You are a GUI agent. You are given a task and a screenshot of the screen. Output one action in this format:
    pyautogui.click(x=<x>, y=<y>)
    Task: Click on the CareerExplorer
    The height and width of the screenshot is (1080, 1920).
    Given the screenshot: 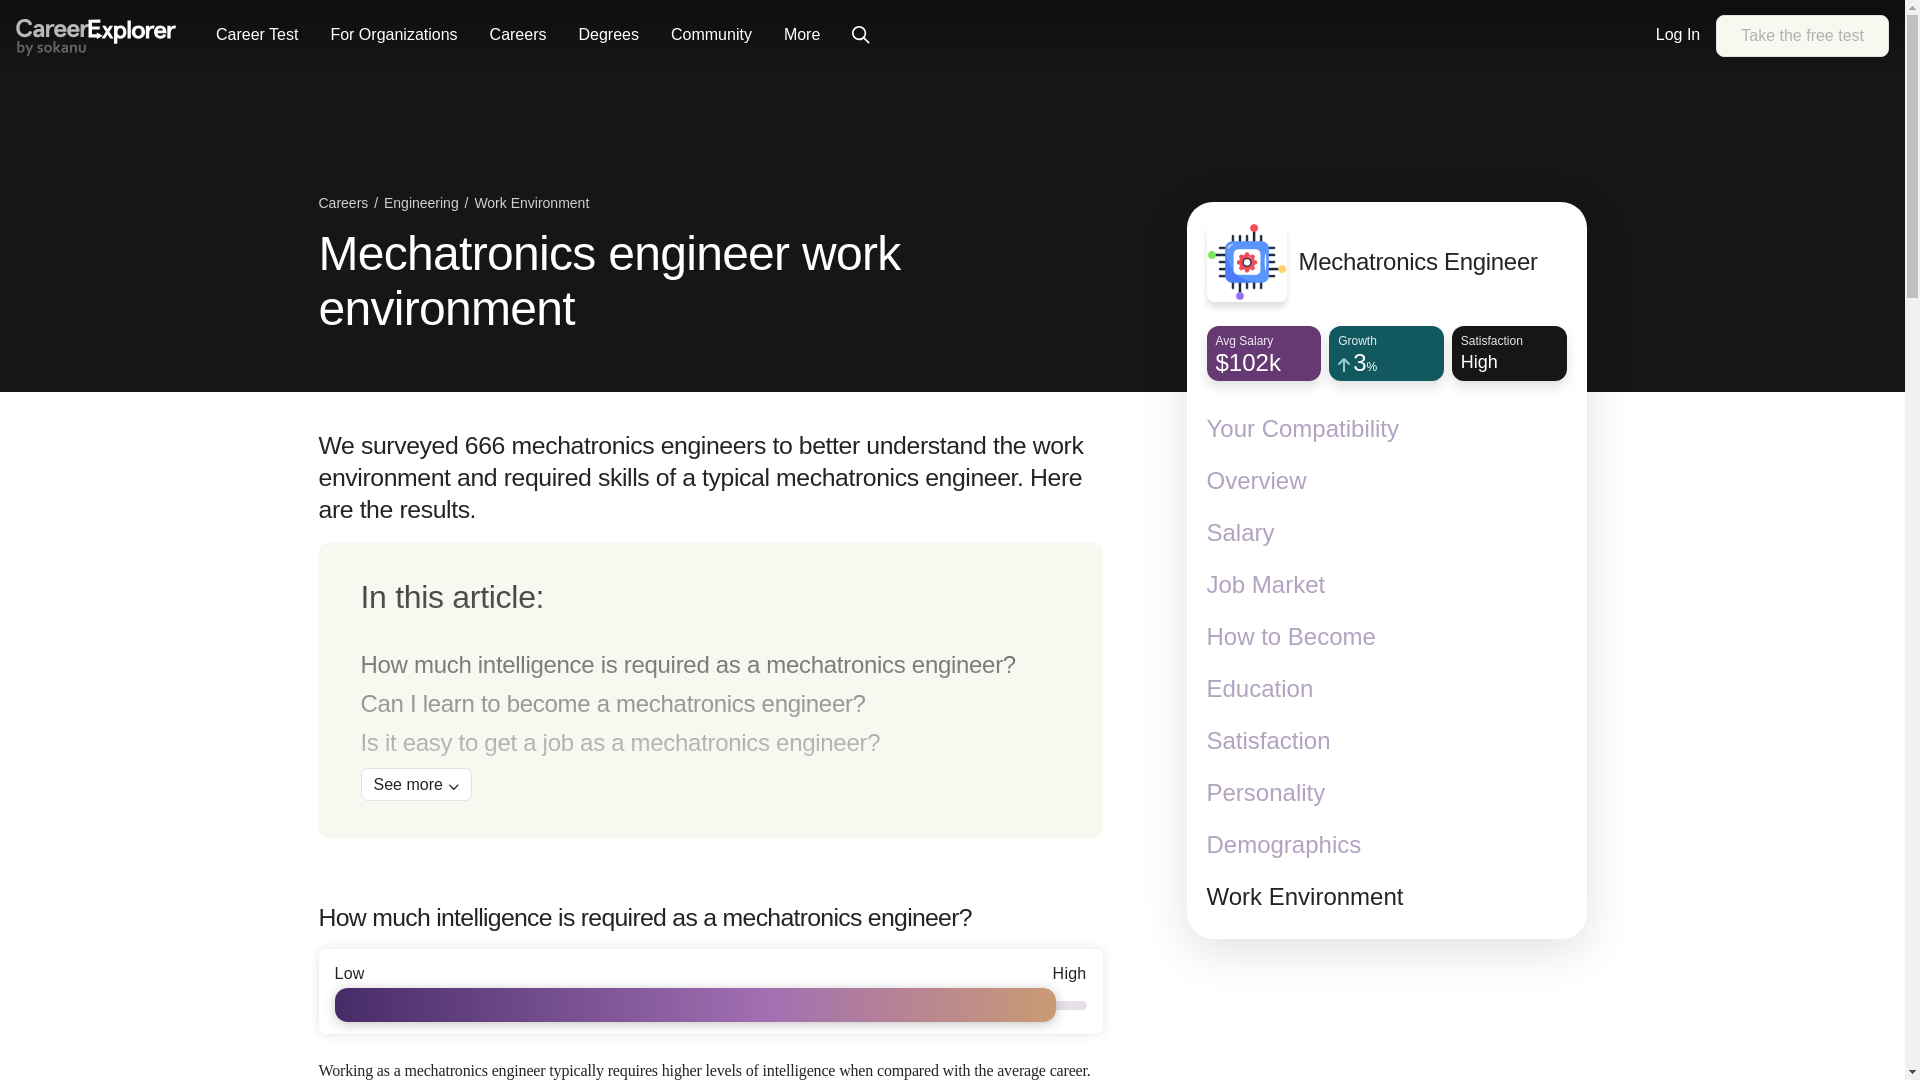 What is the action you would take?
    pyautogui.click(x=96, y=35)
    